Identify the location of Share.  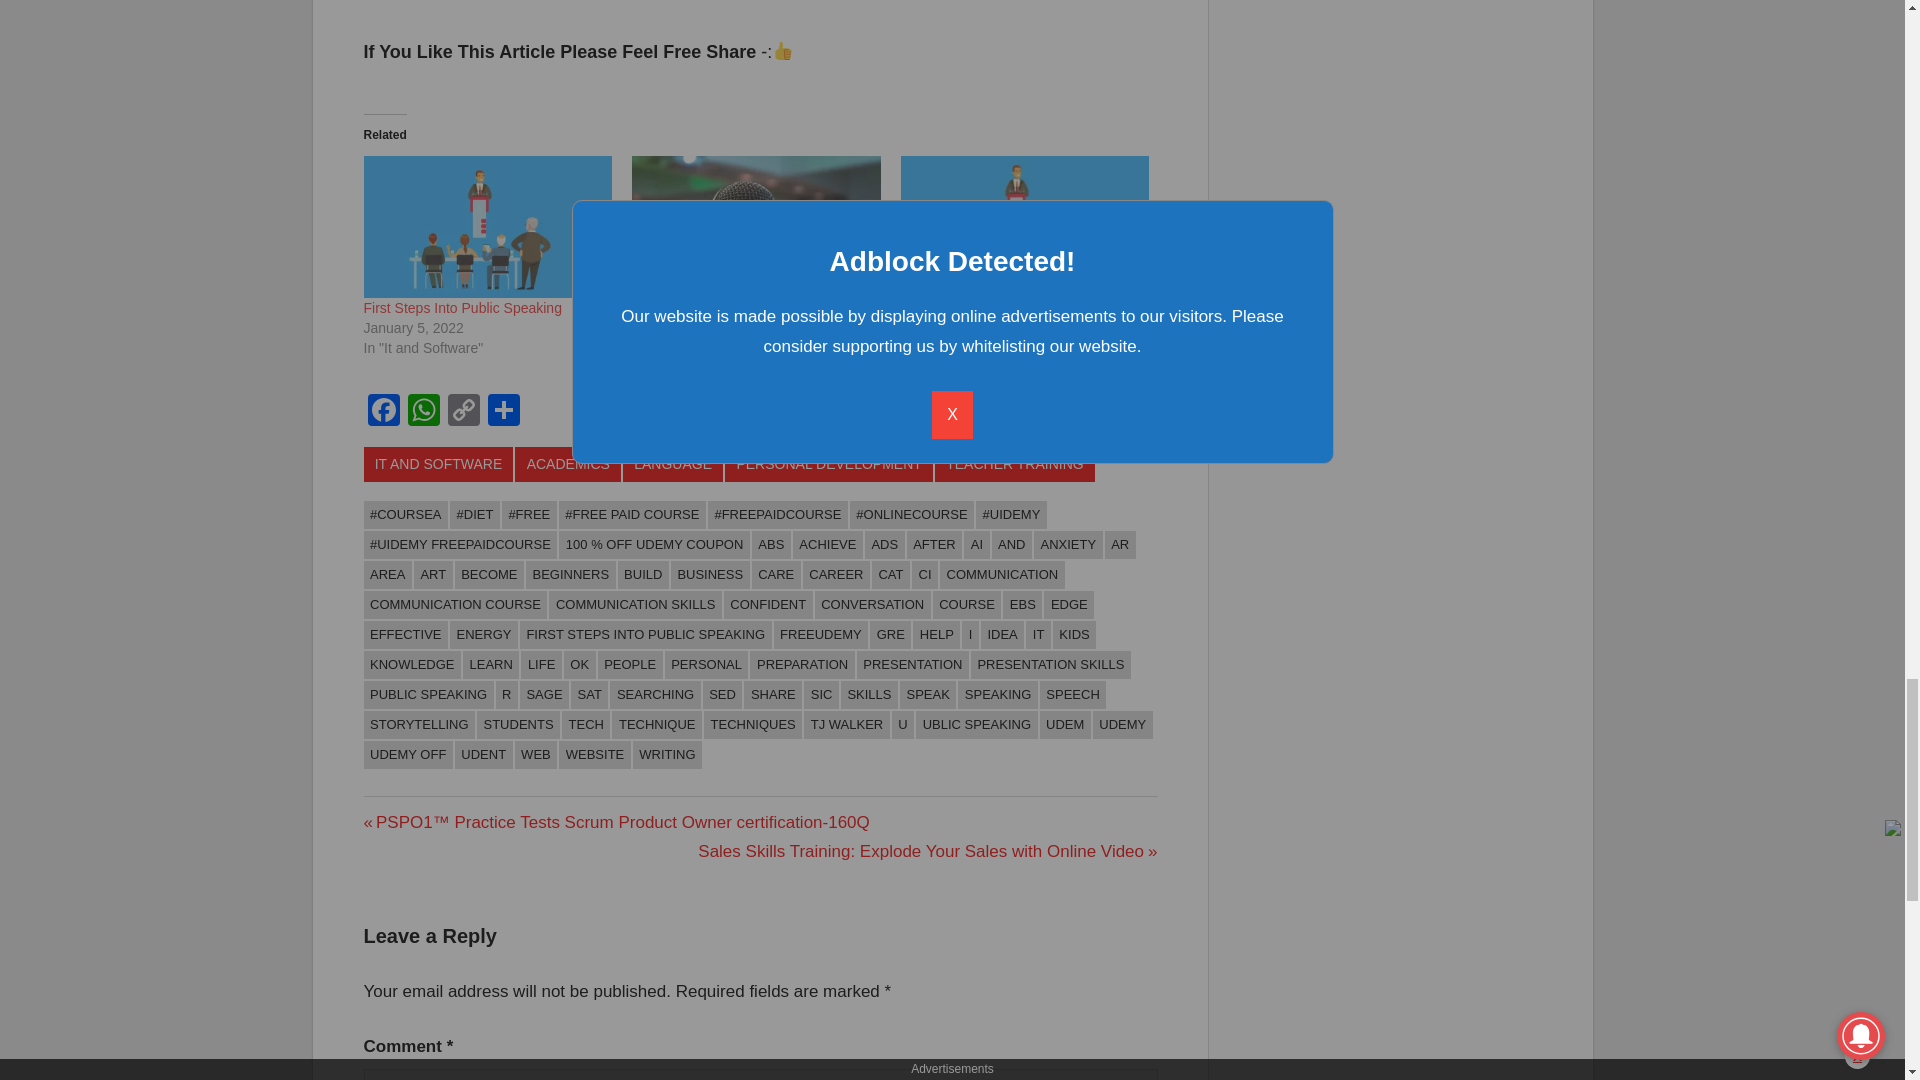
(504, 412).